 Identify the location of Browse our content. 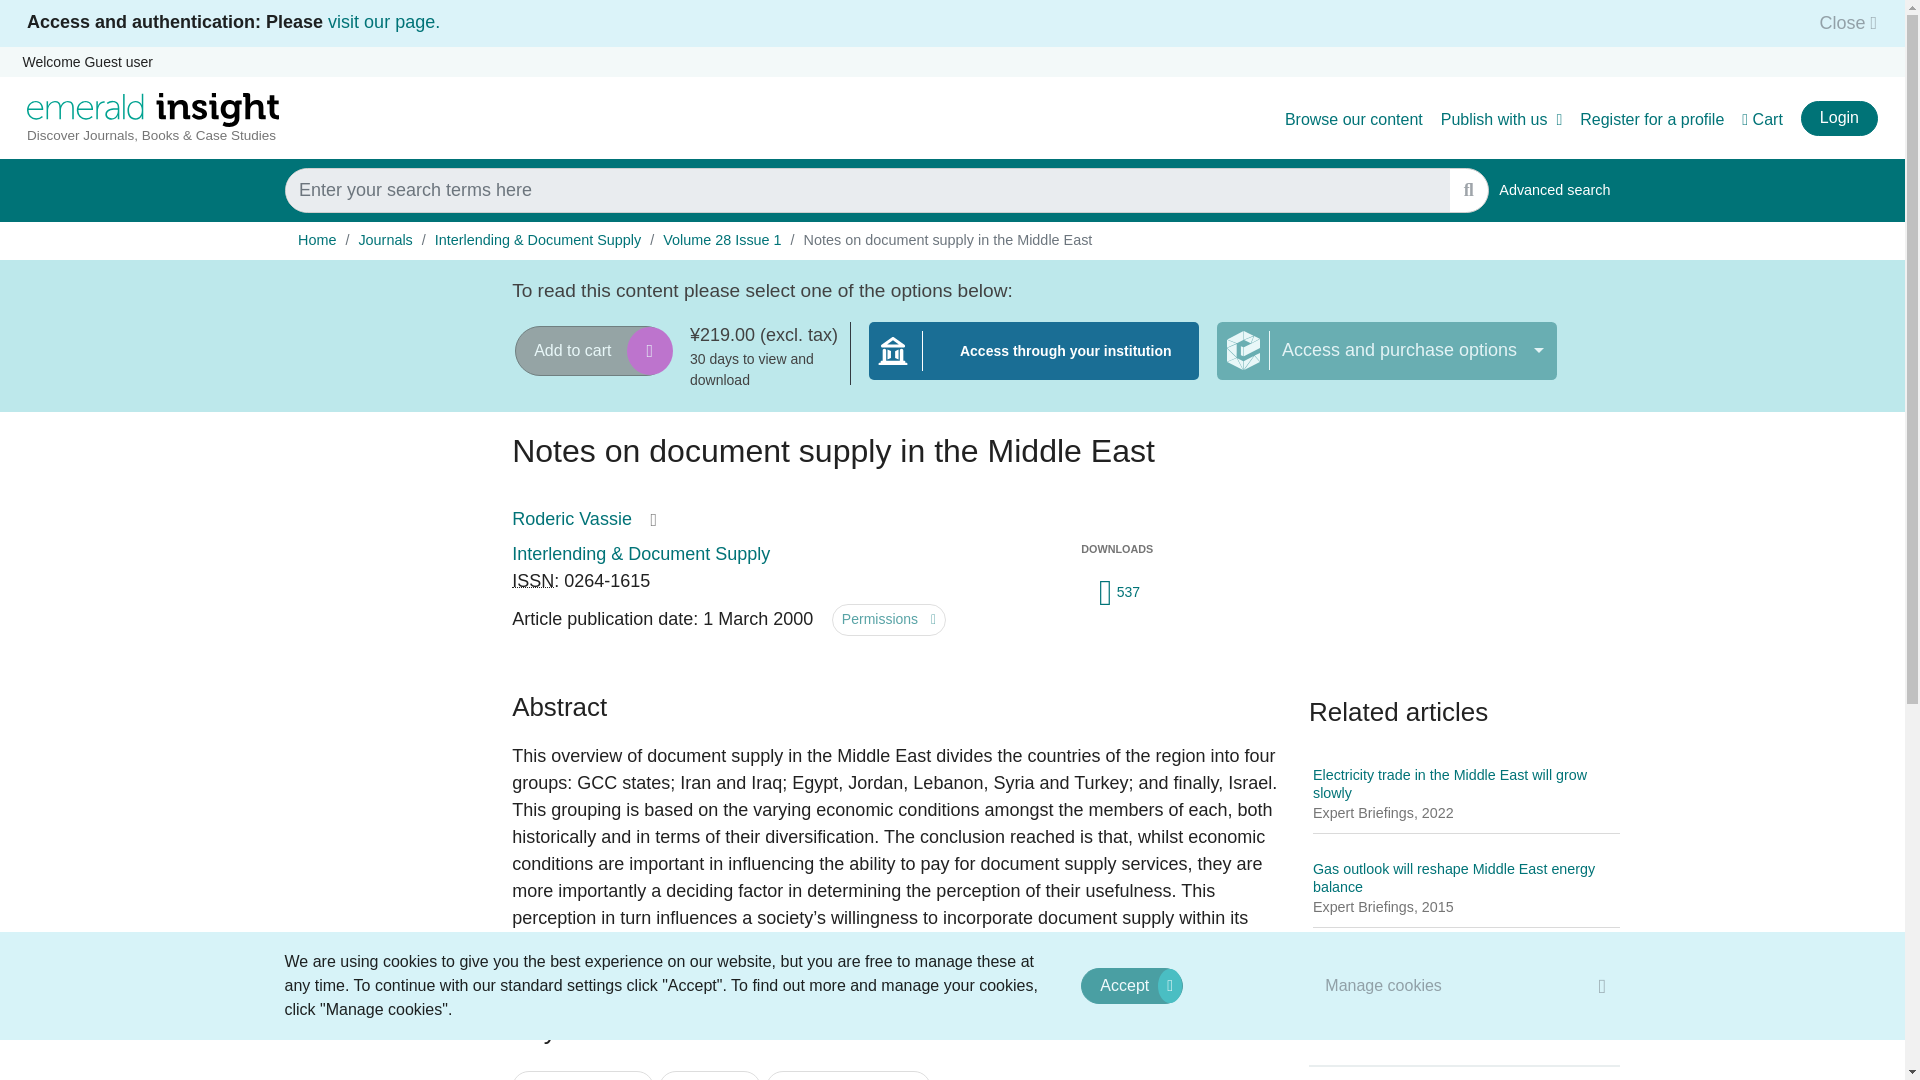
(1353, 120).